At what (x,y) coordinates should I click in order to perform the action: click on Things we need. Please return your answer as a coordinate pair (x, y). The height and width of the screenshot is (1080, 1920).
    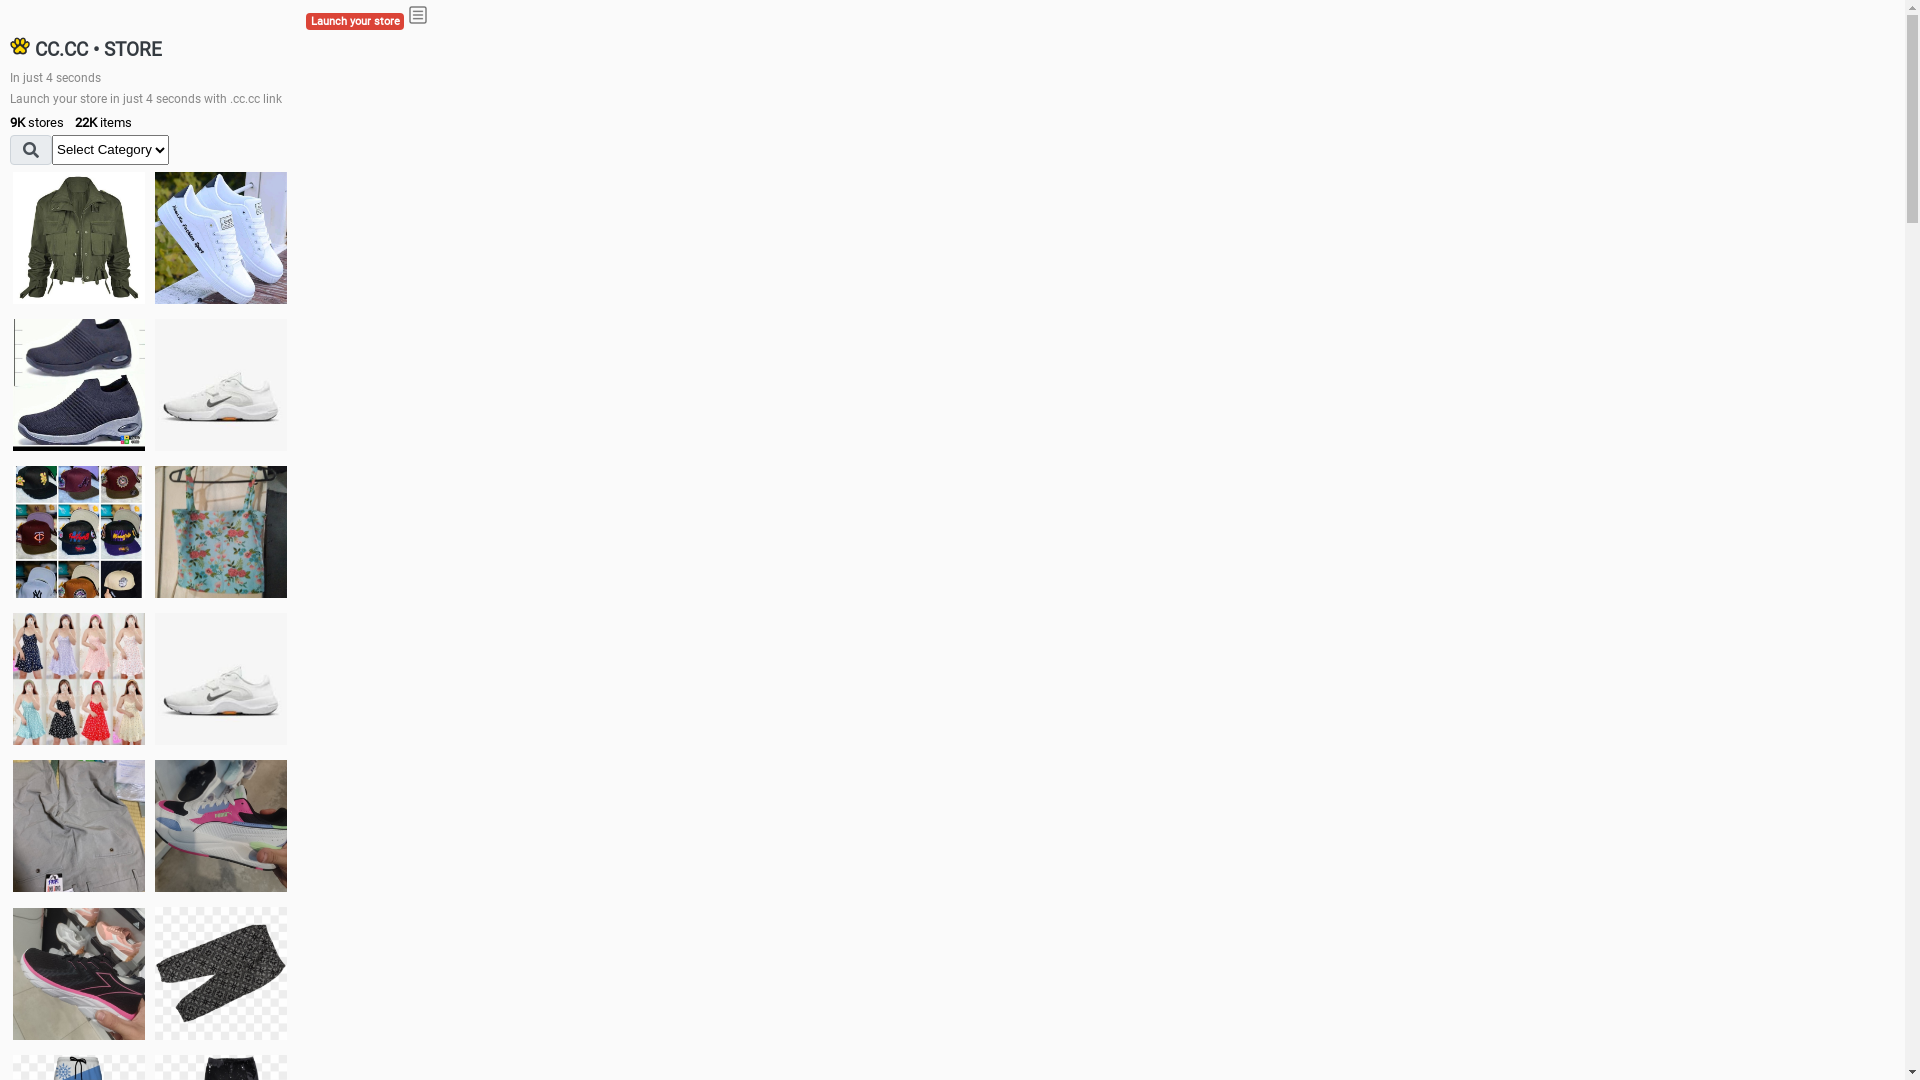
    Looking at the image, I should click on (79, 532).